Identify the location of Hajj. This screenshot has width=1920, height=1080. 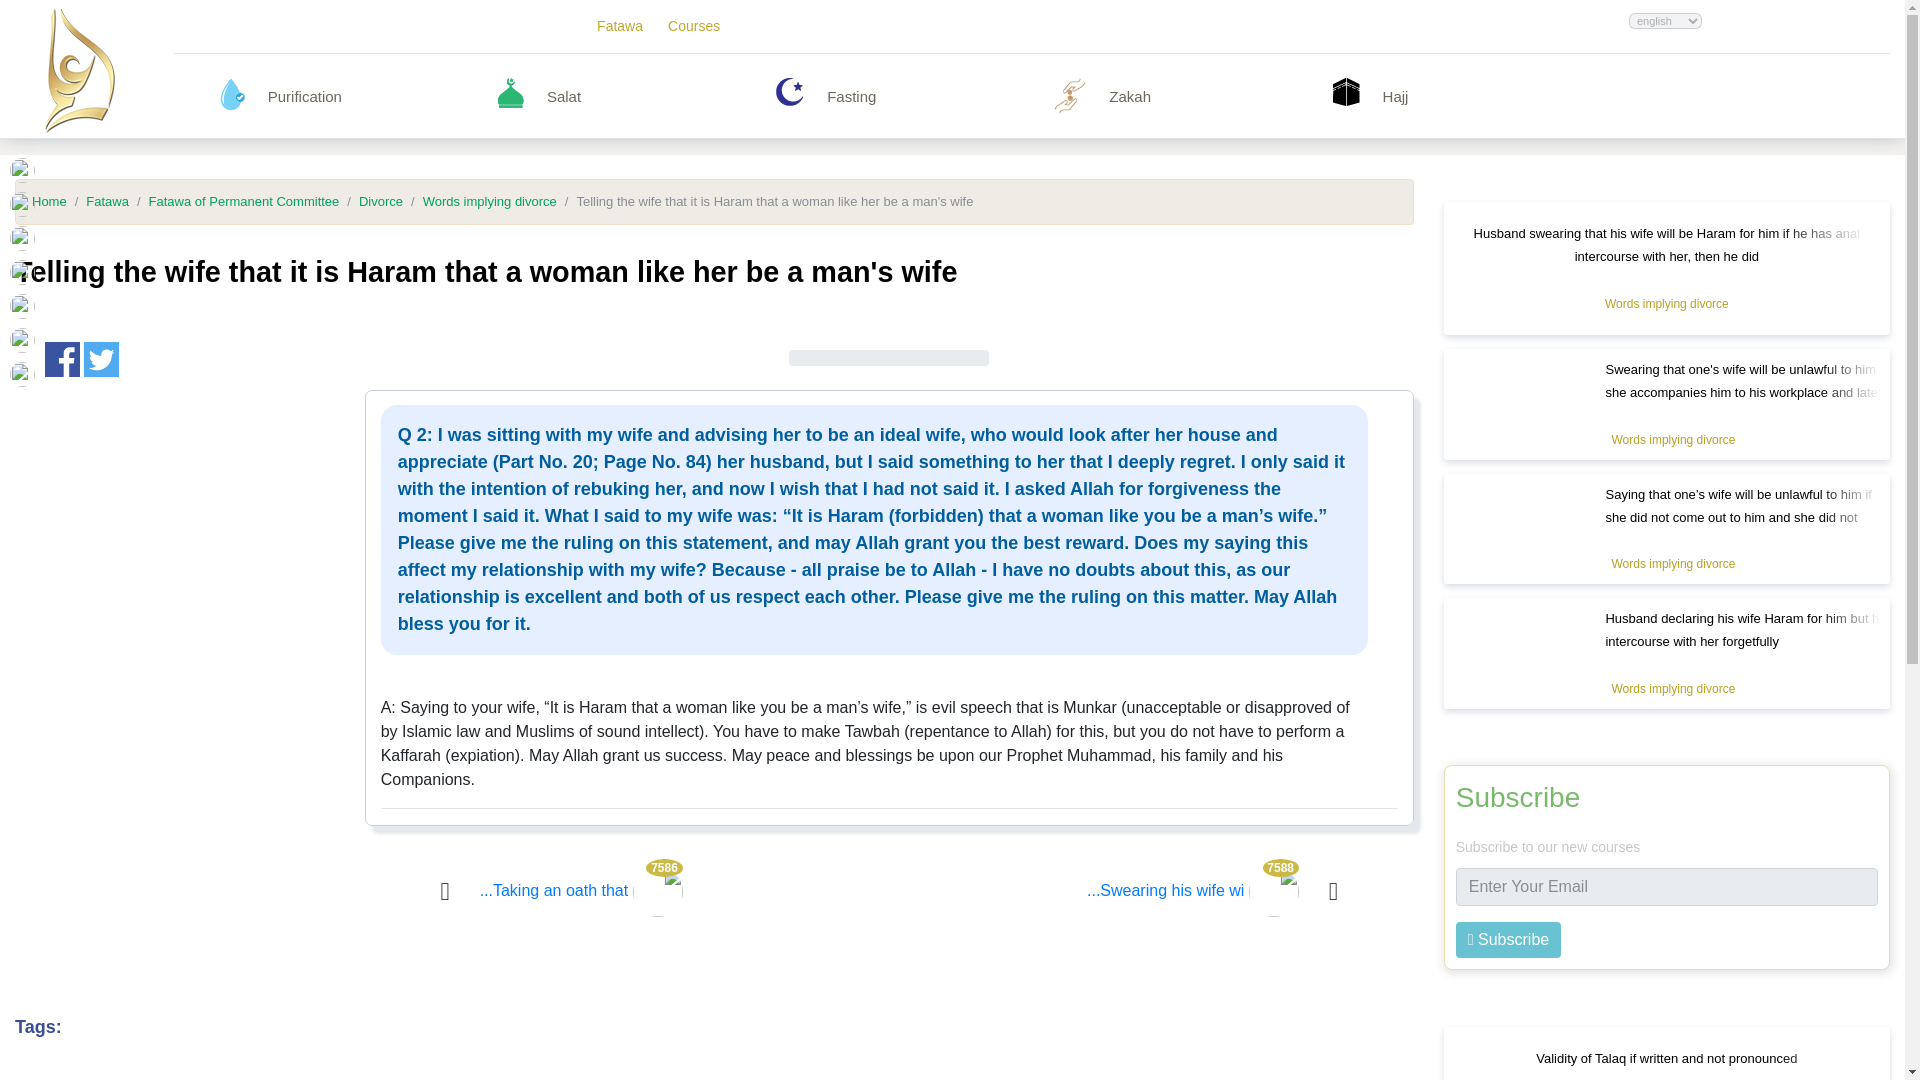
(1346, 91).